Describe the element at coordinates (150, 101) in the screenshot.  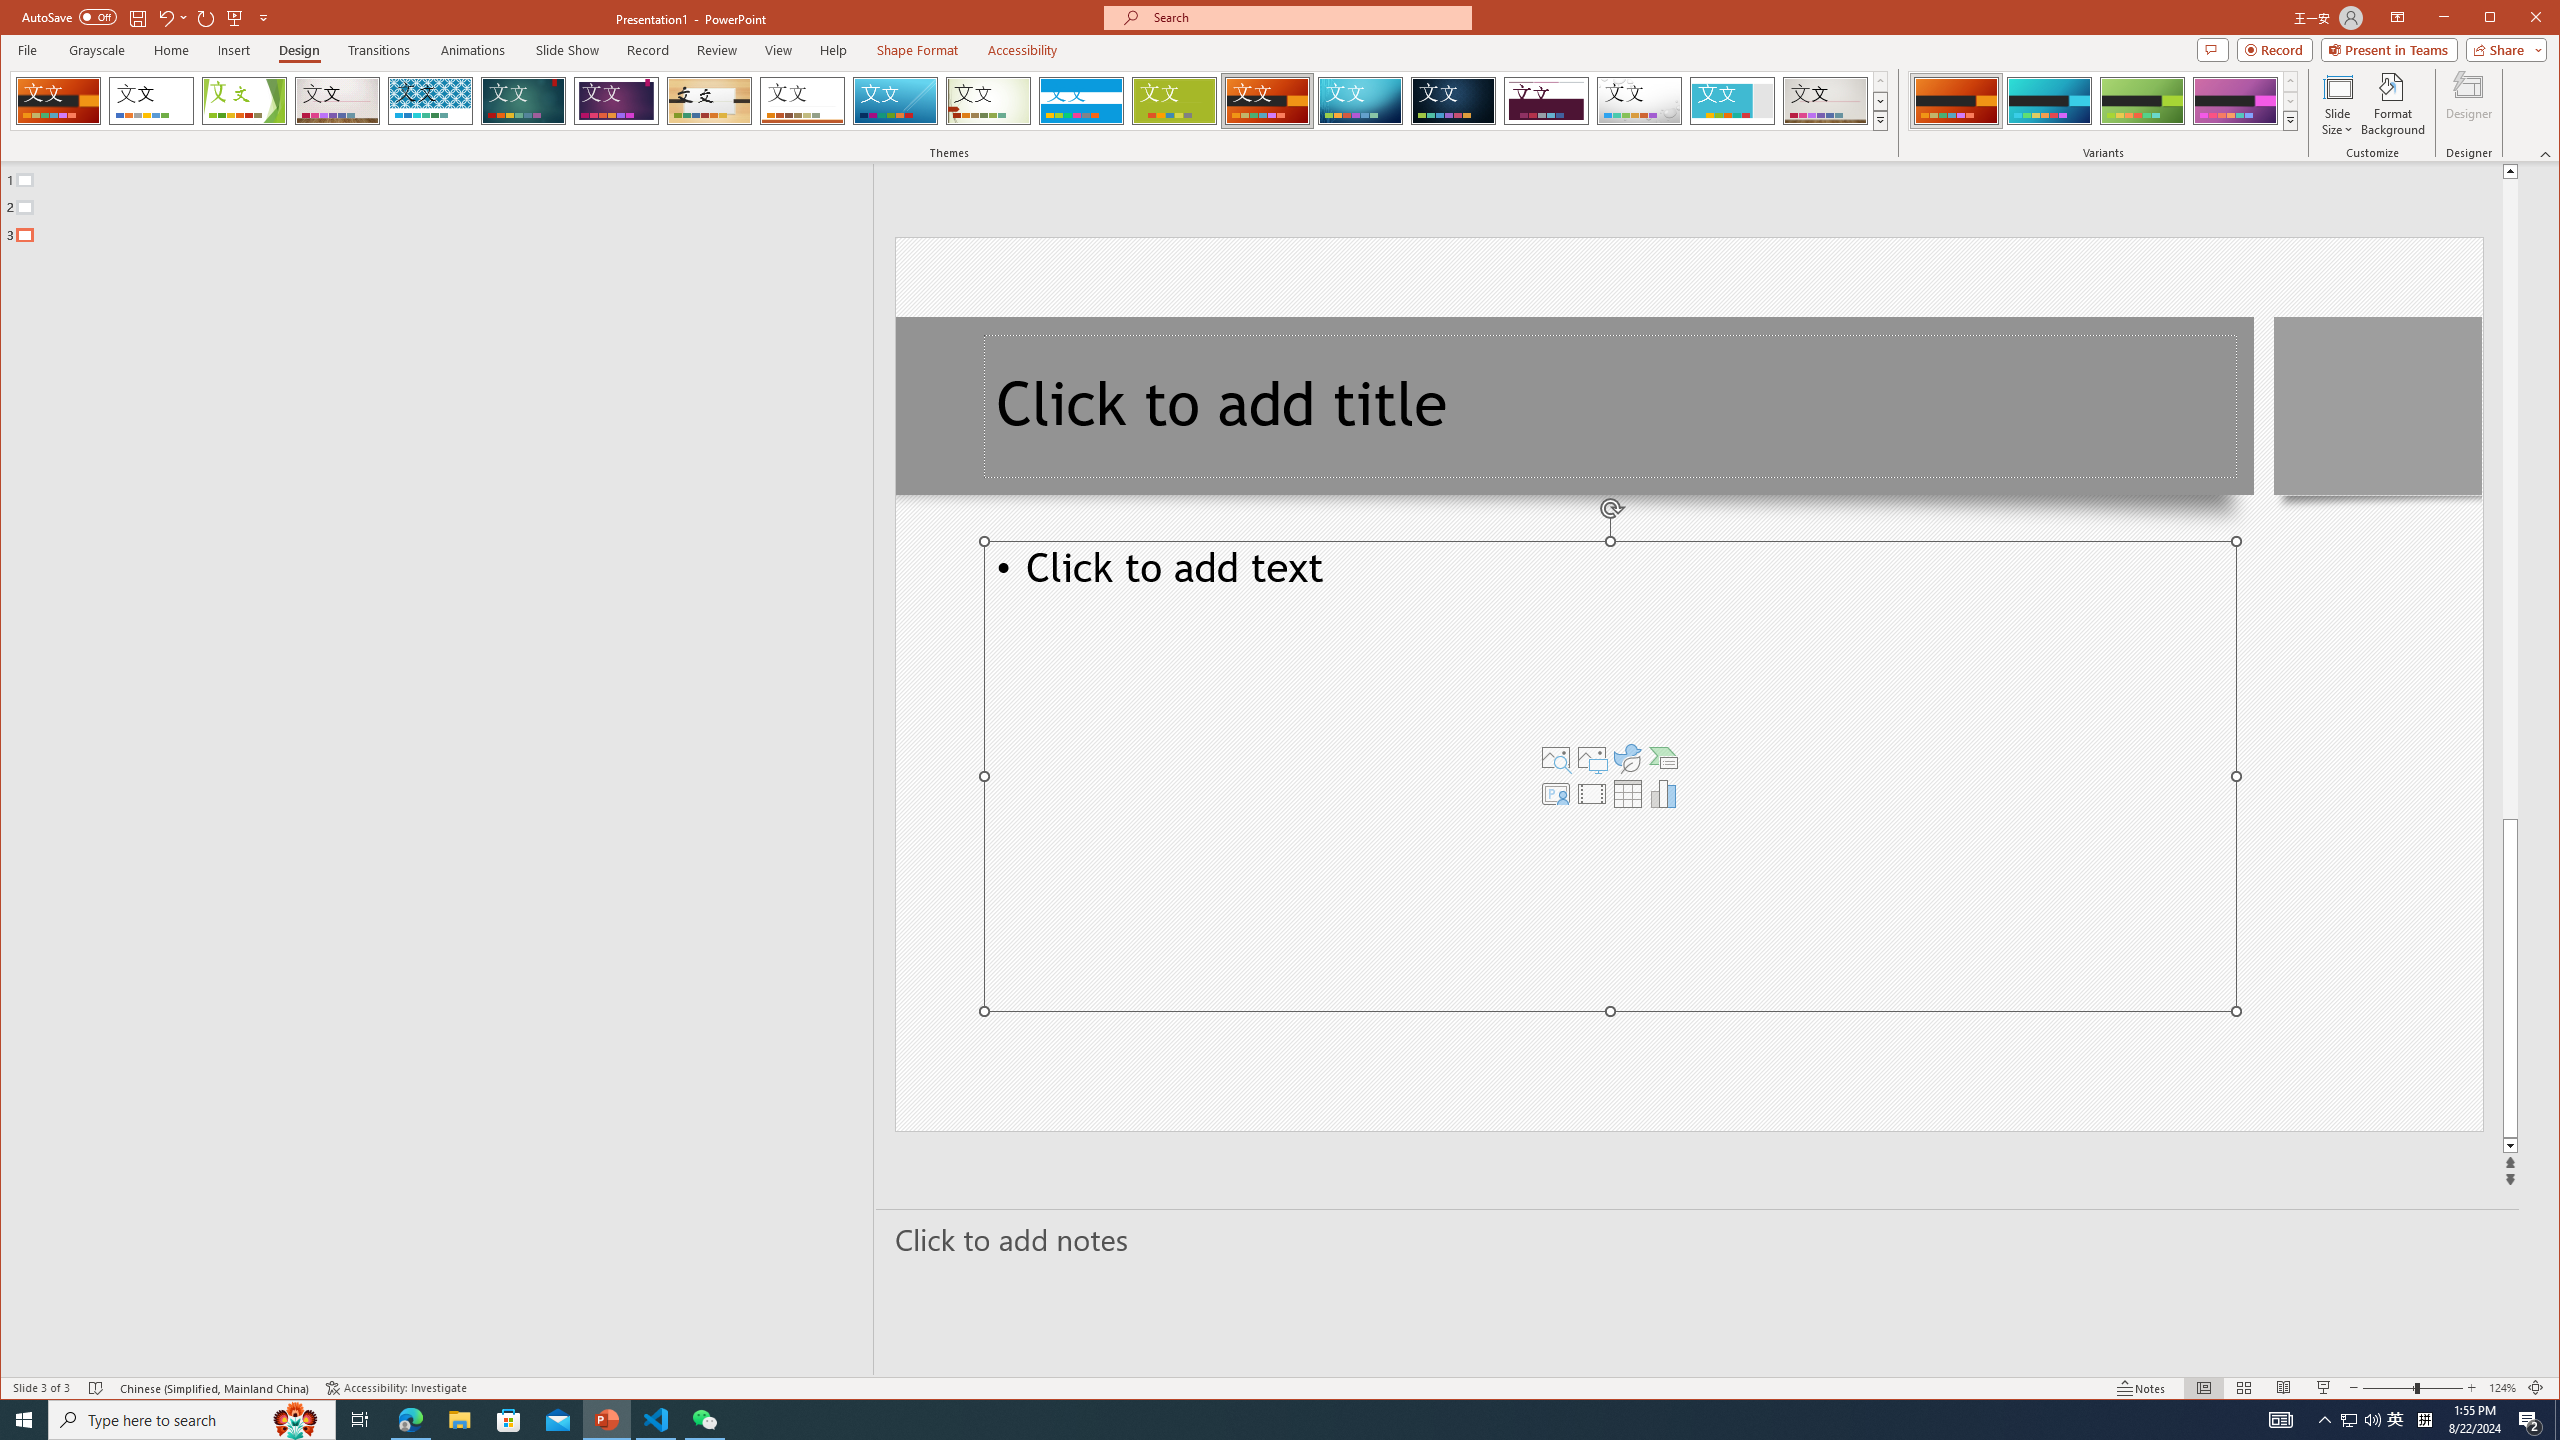
I see `Office Theme` at that location.